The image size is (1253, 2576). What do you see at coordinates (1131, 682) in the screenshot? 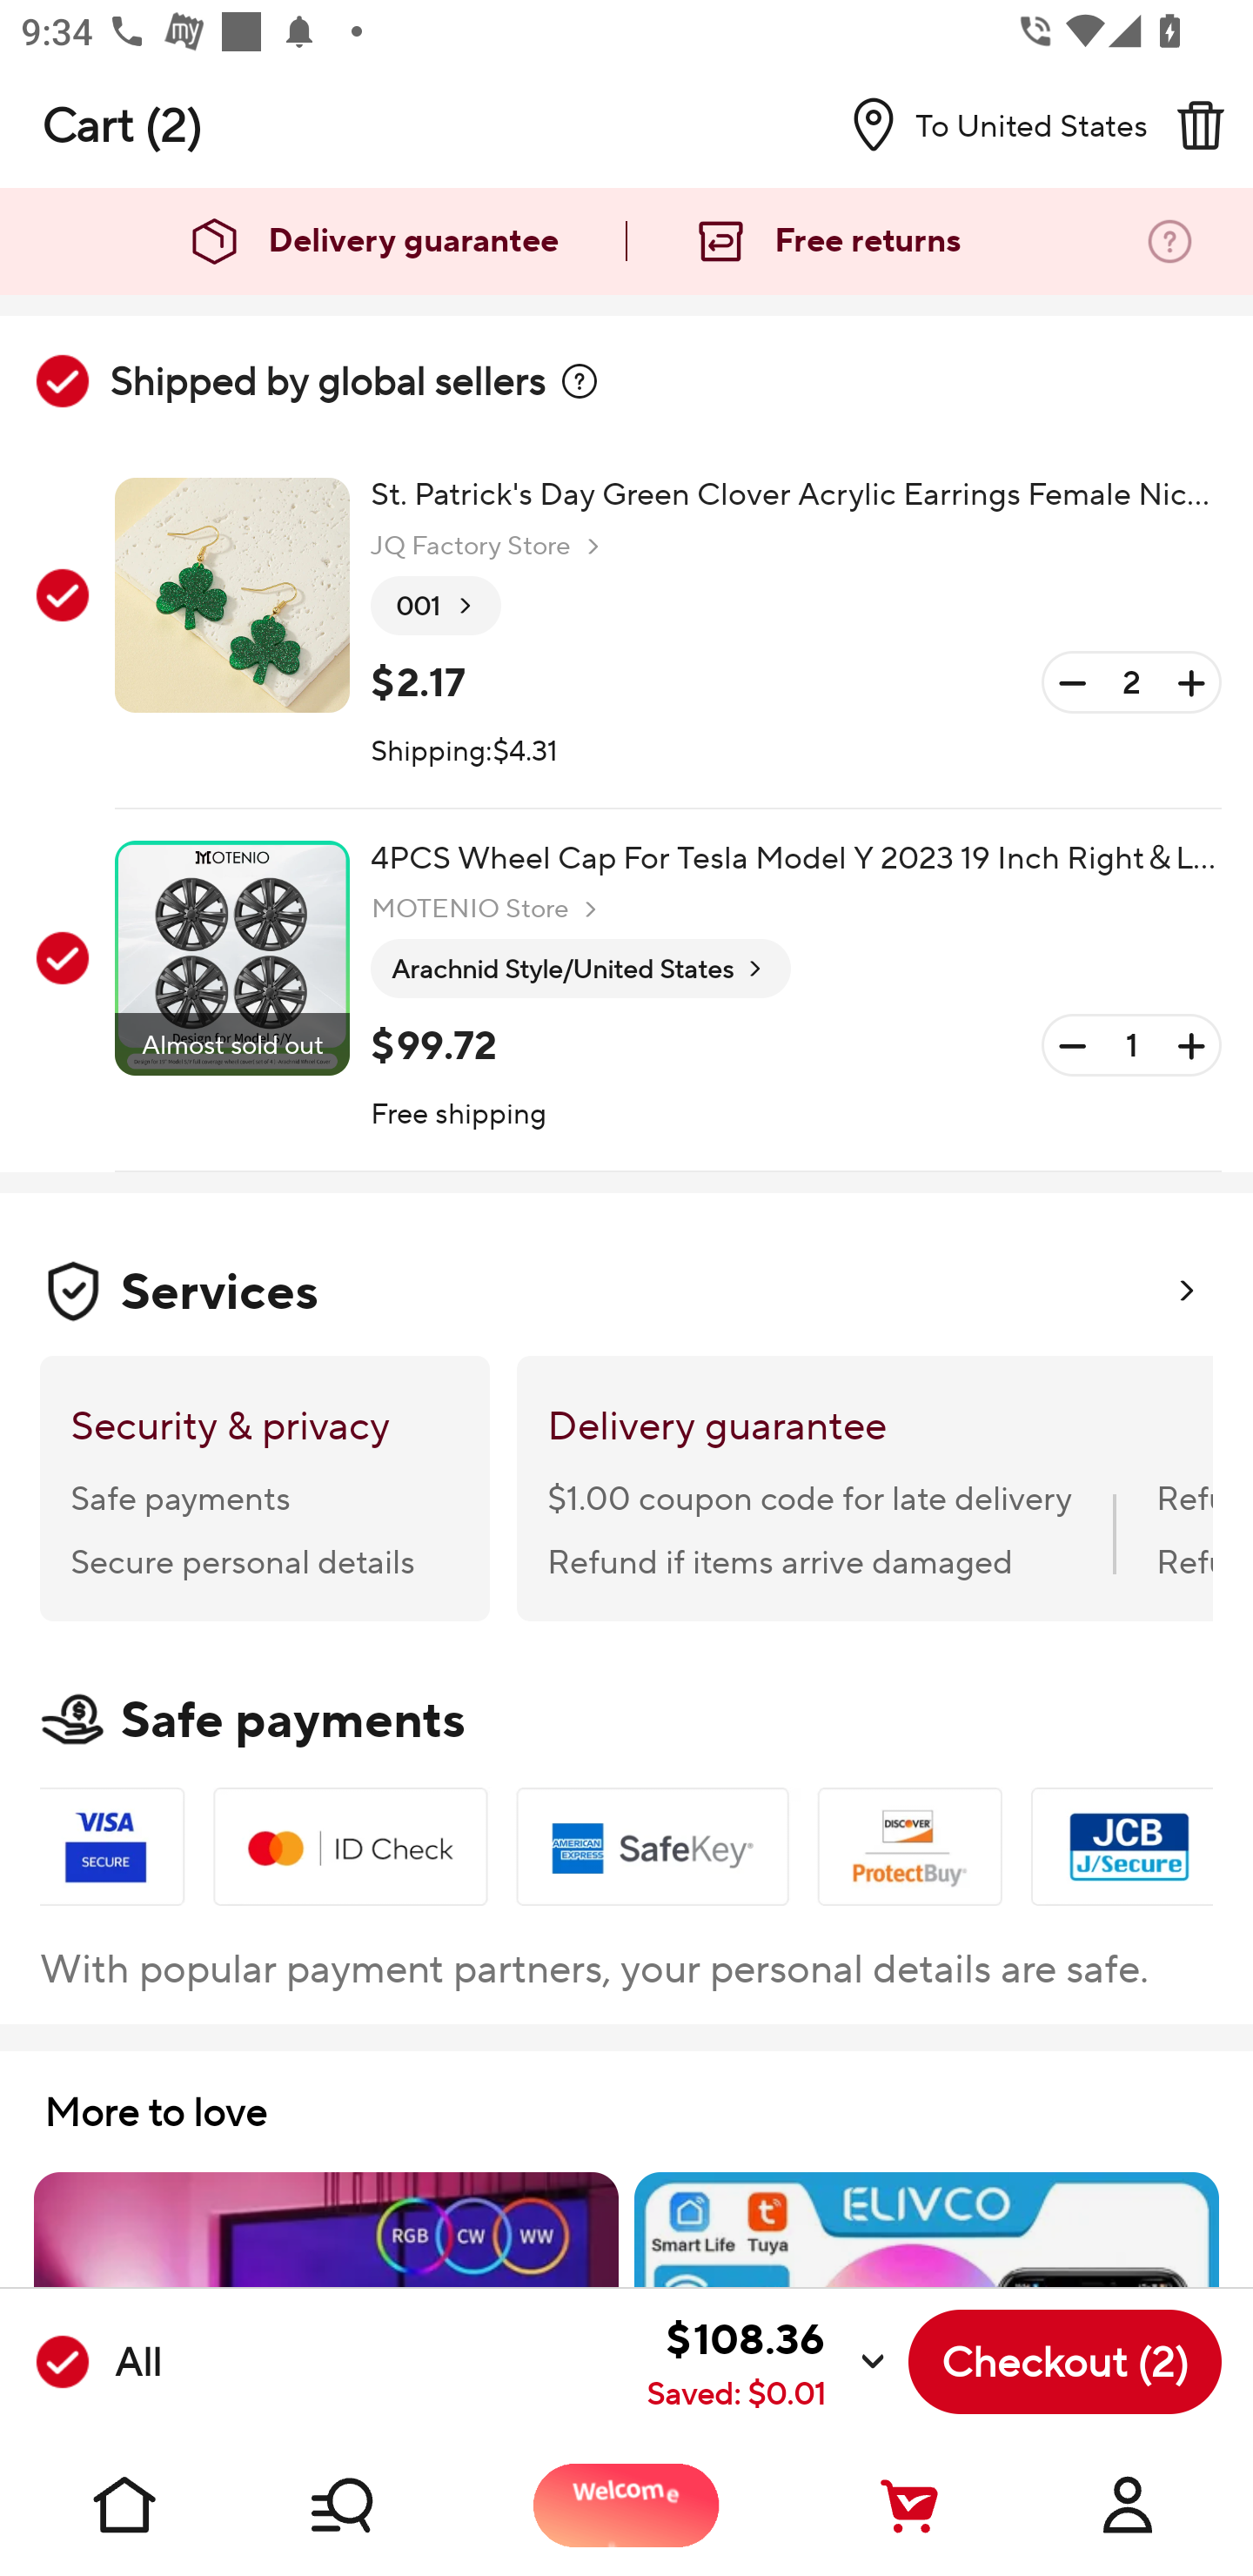
I see `2` at bounding box center [1131, 682].